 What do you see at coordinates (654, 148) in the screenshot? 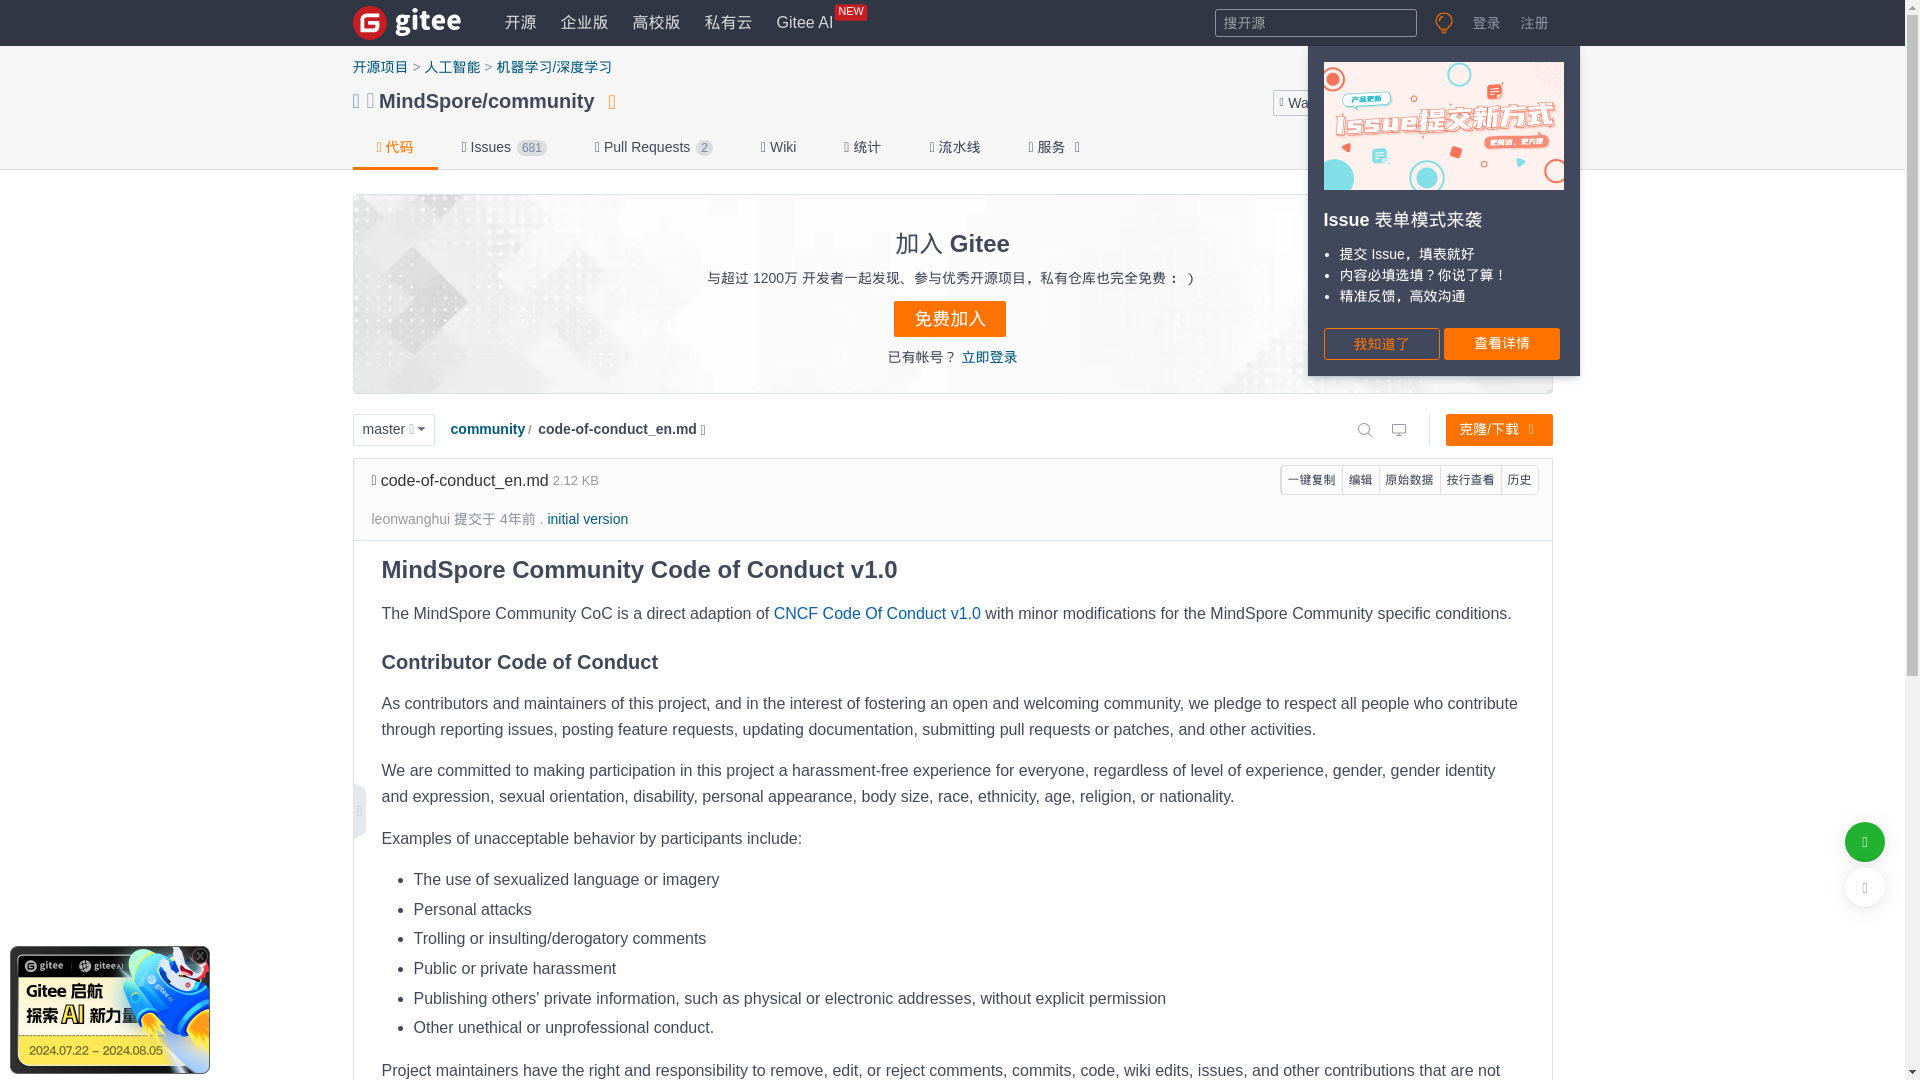
I see `Pull Requests 2` at bounding box center [654, 148].